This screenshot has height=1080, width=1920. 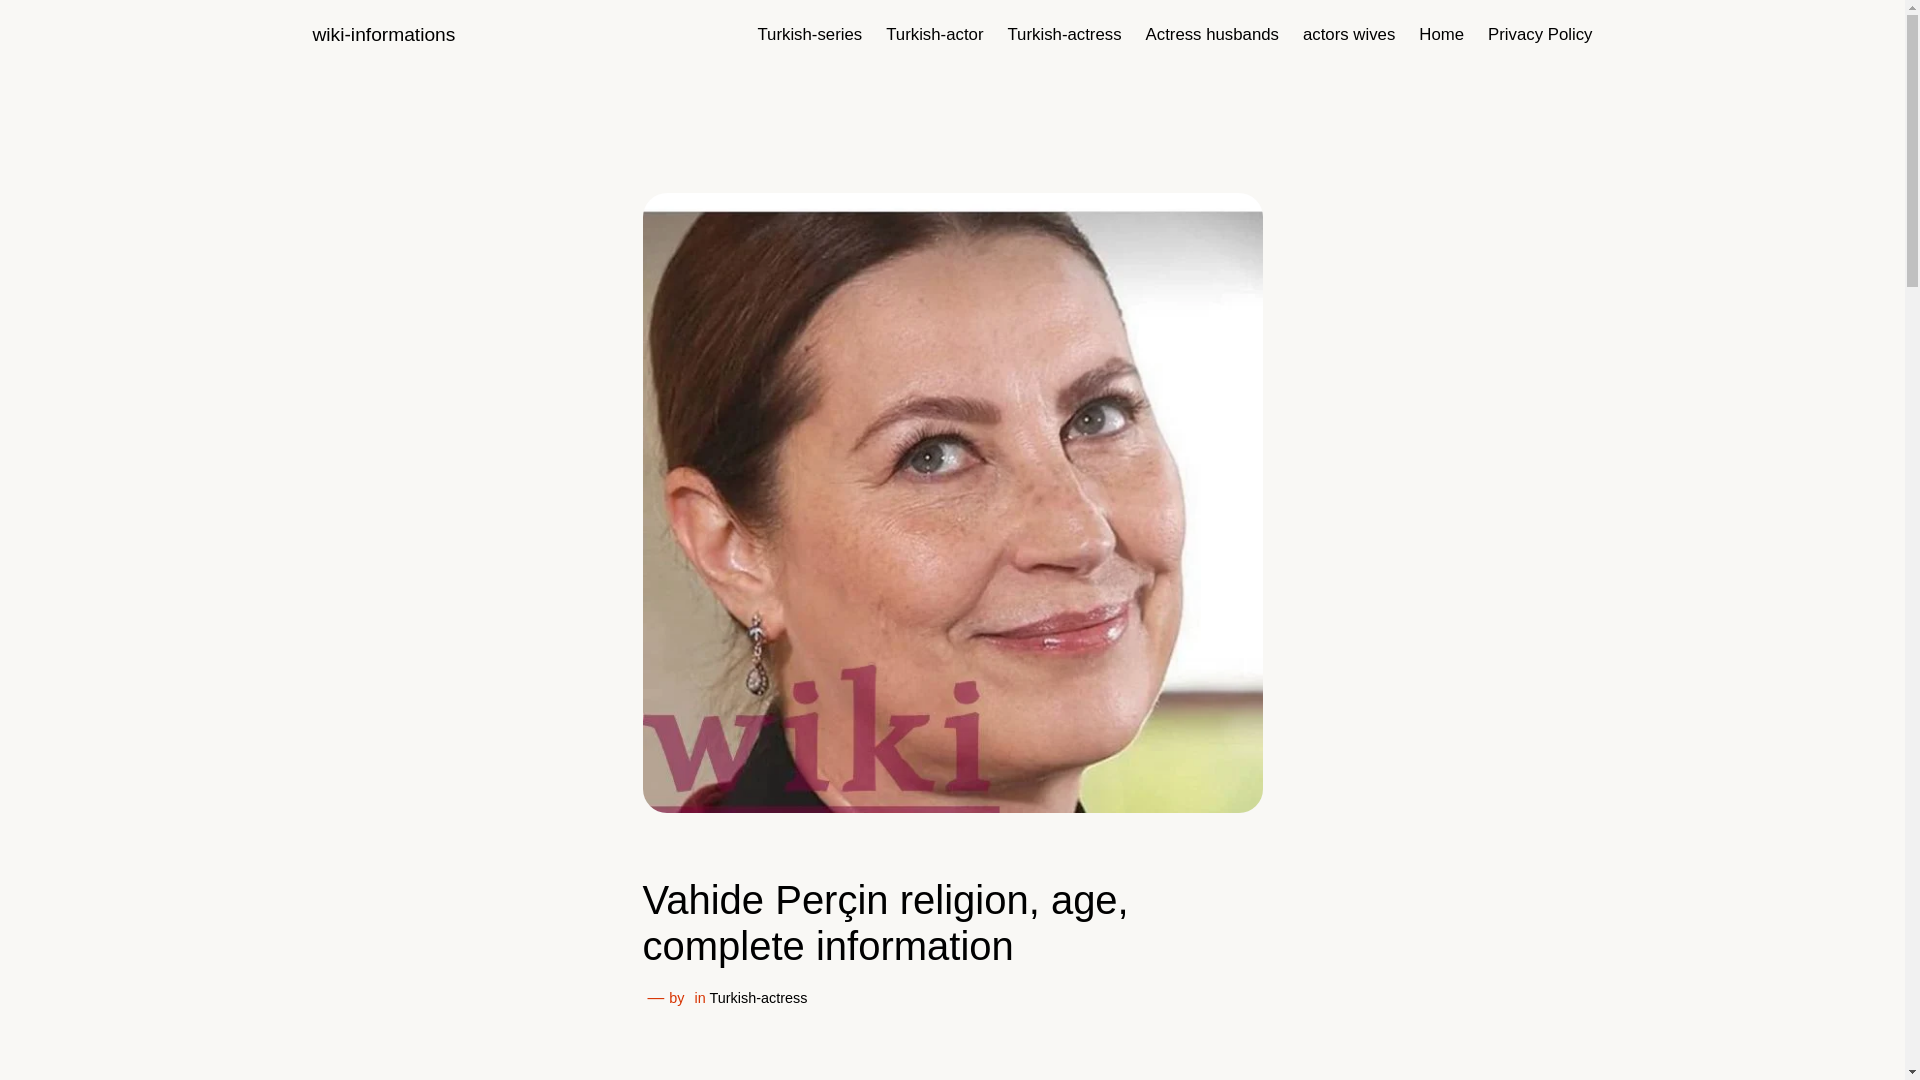 I want to click on Turkish-actor, so click(x=934, y=34).